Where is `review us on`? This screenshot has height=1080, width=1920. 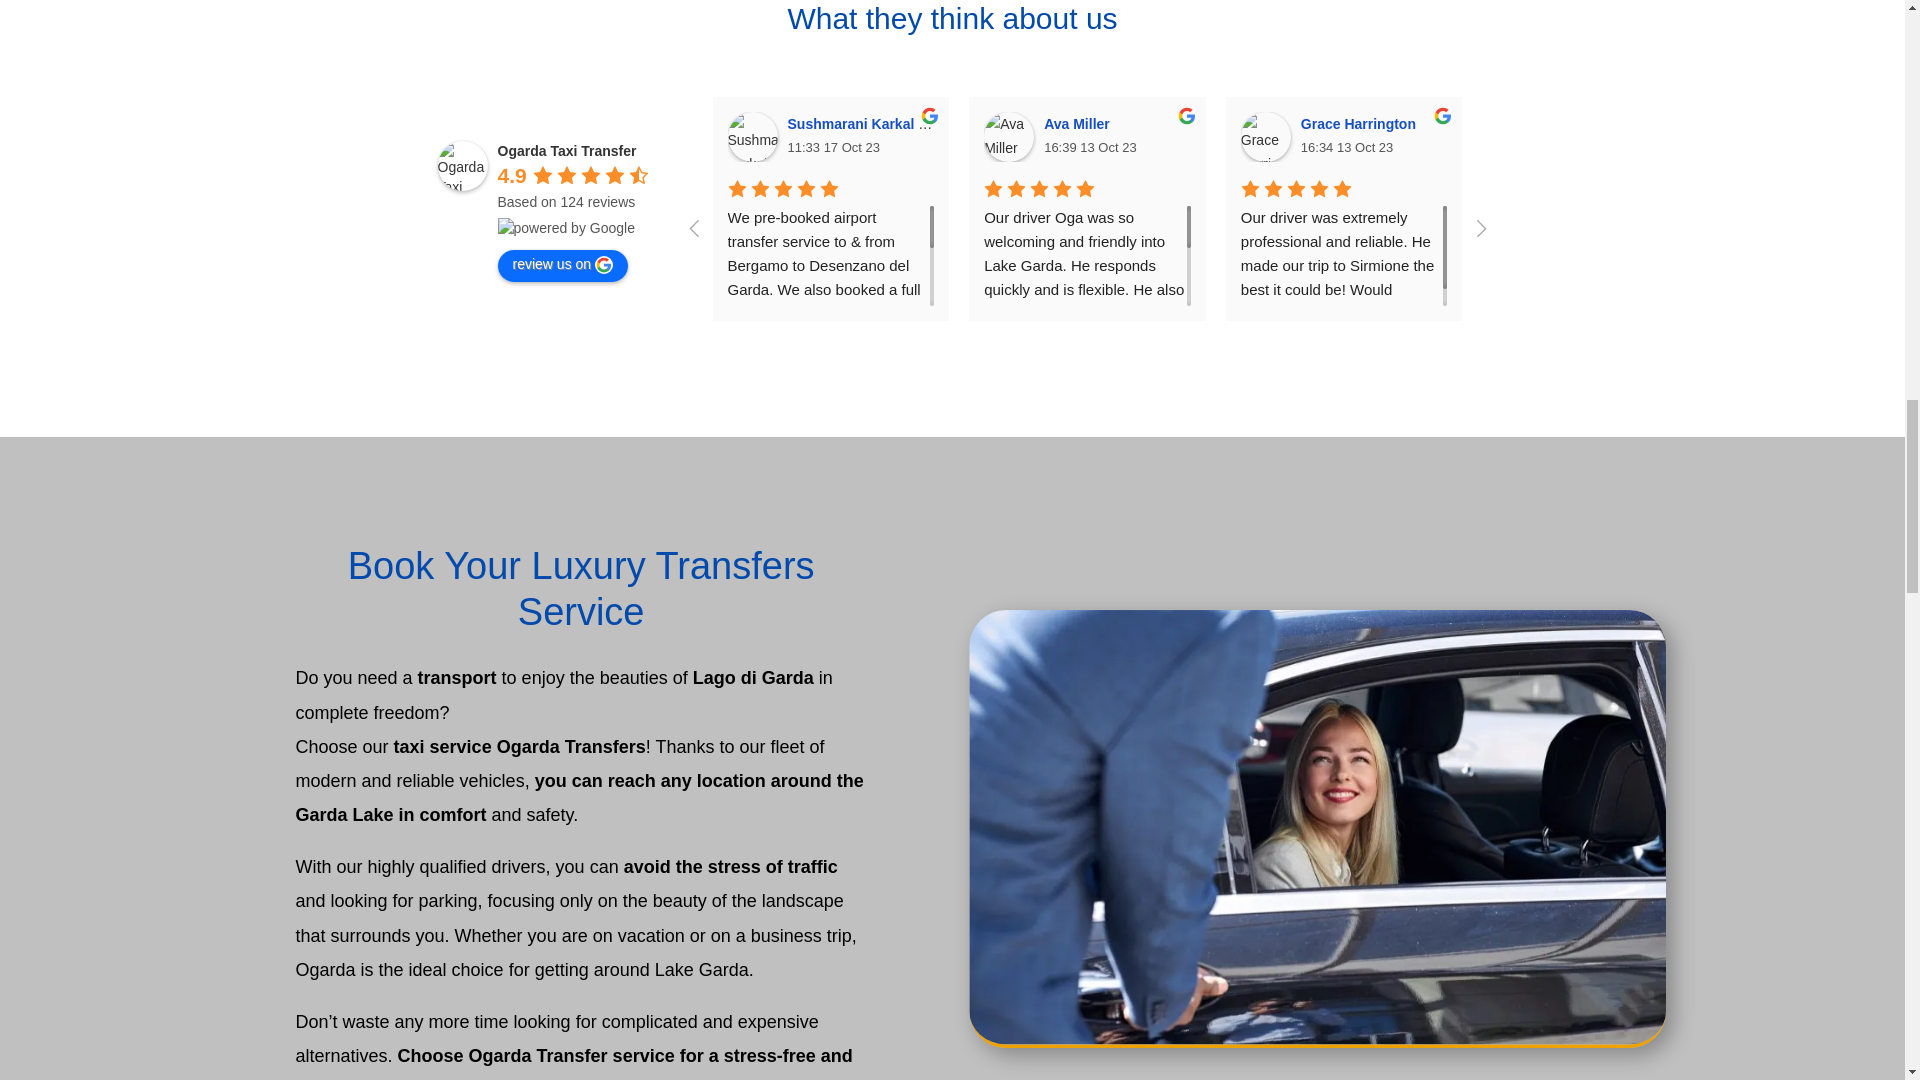 review us on is located at coordinates (563, 265).